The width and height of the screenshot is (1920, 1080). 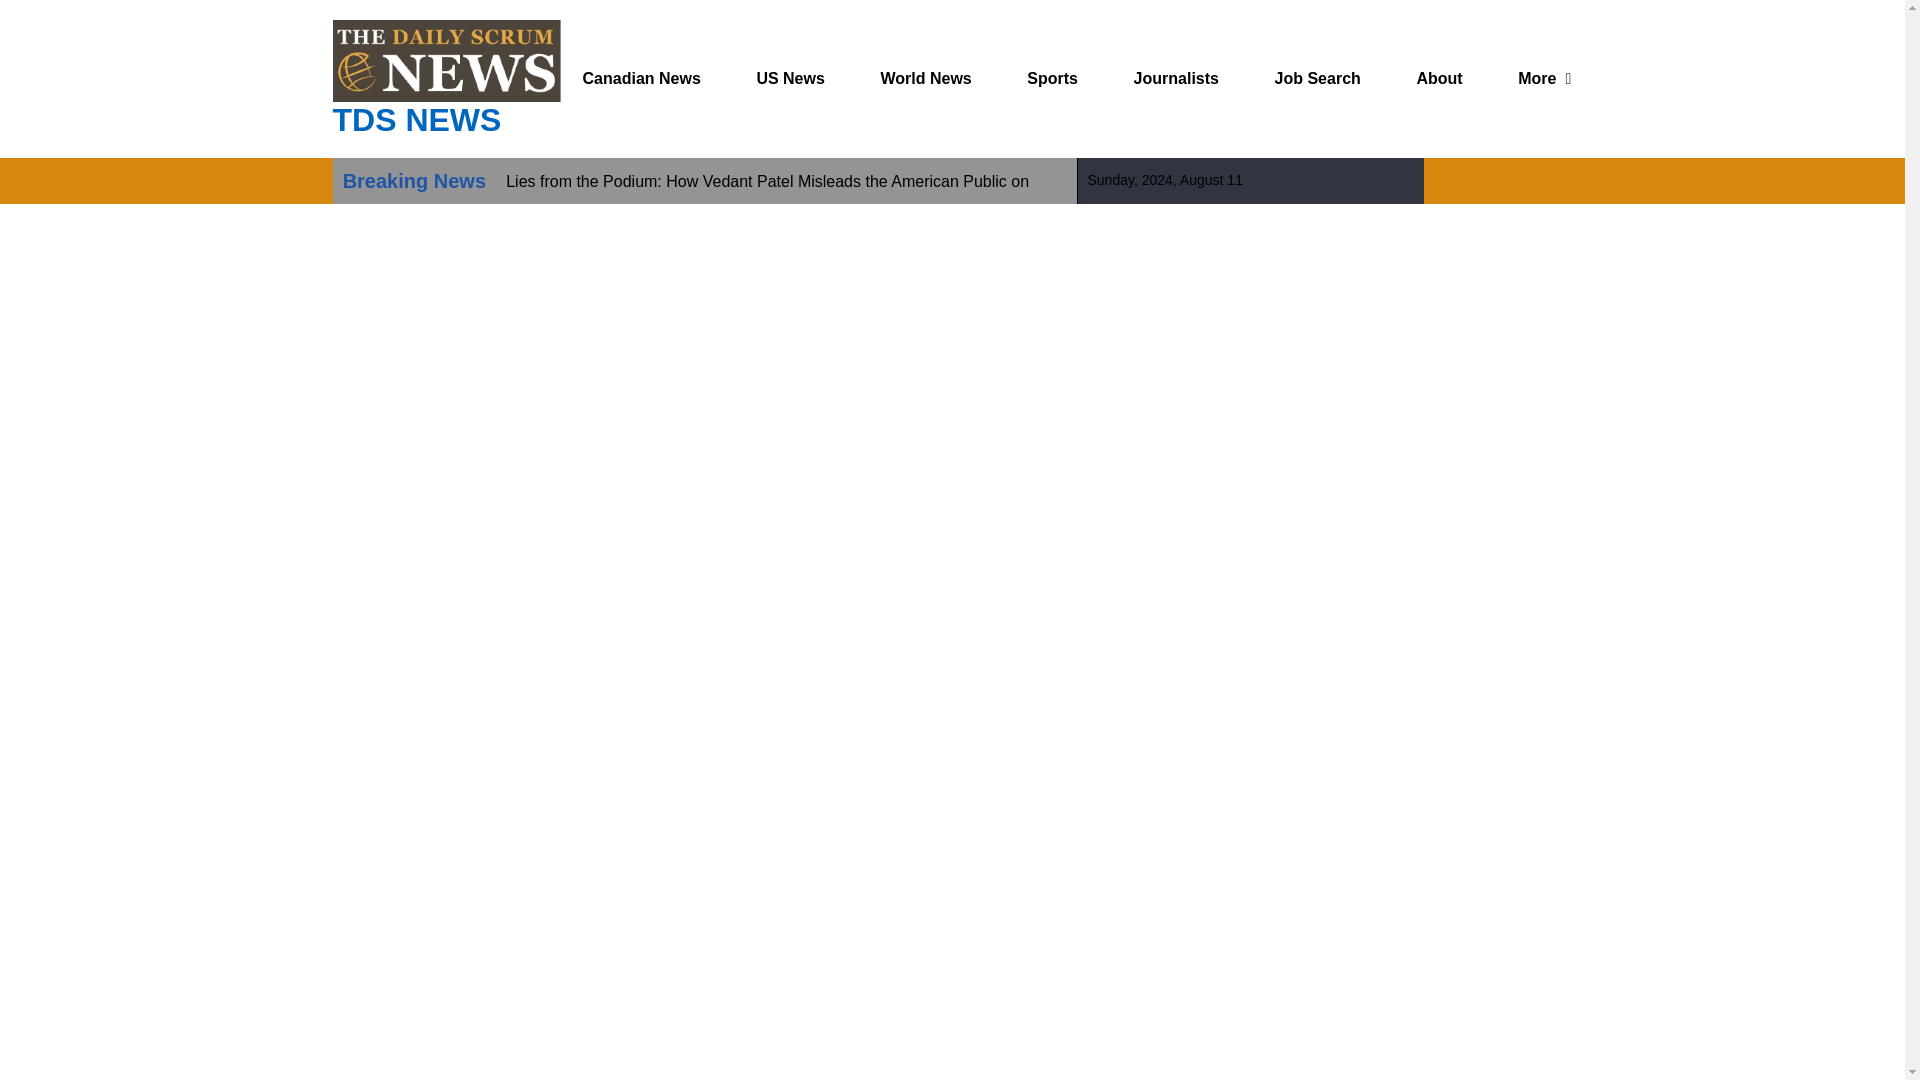 What do you see at coordinates (925, 78) in the screenshot?
I see `World News` at bounding box center [925, 78].